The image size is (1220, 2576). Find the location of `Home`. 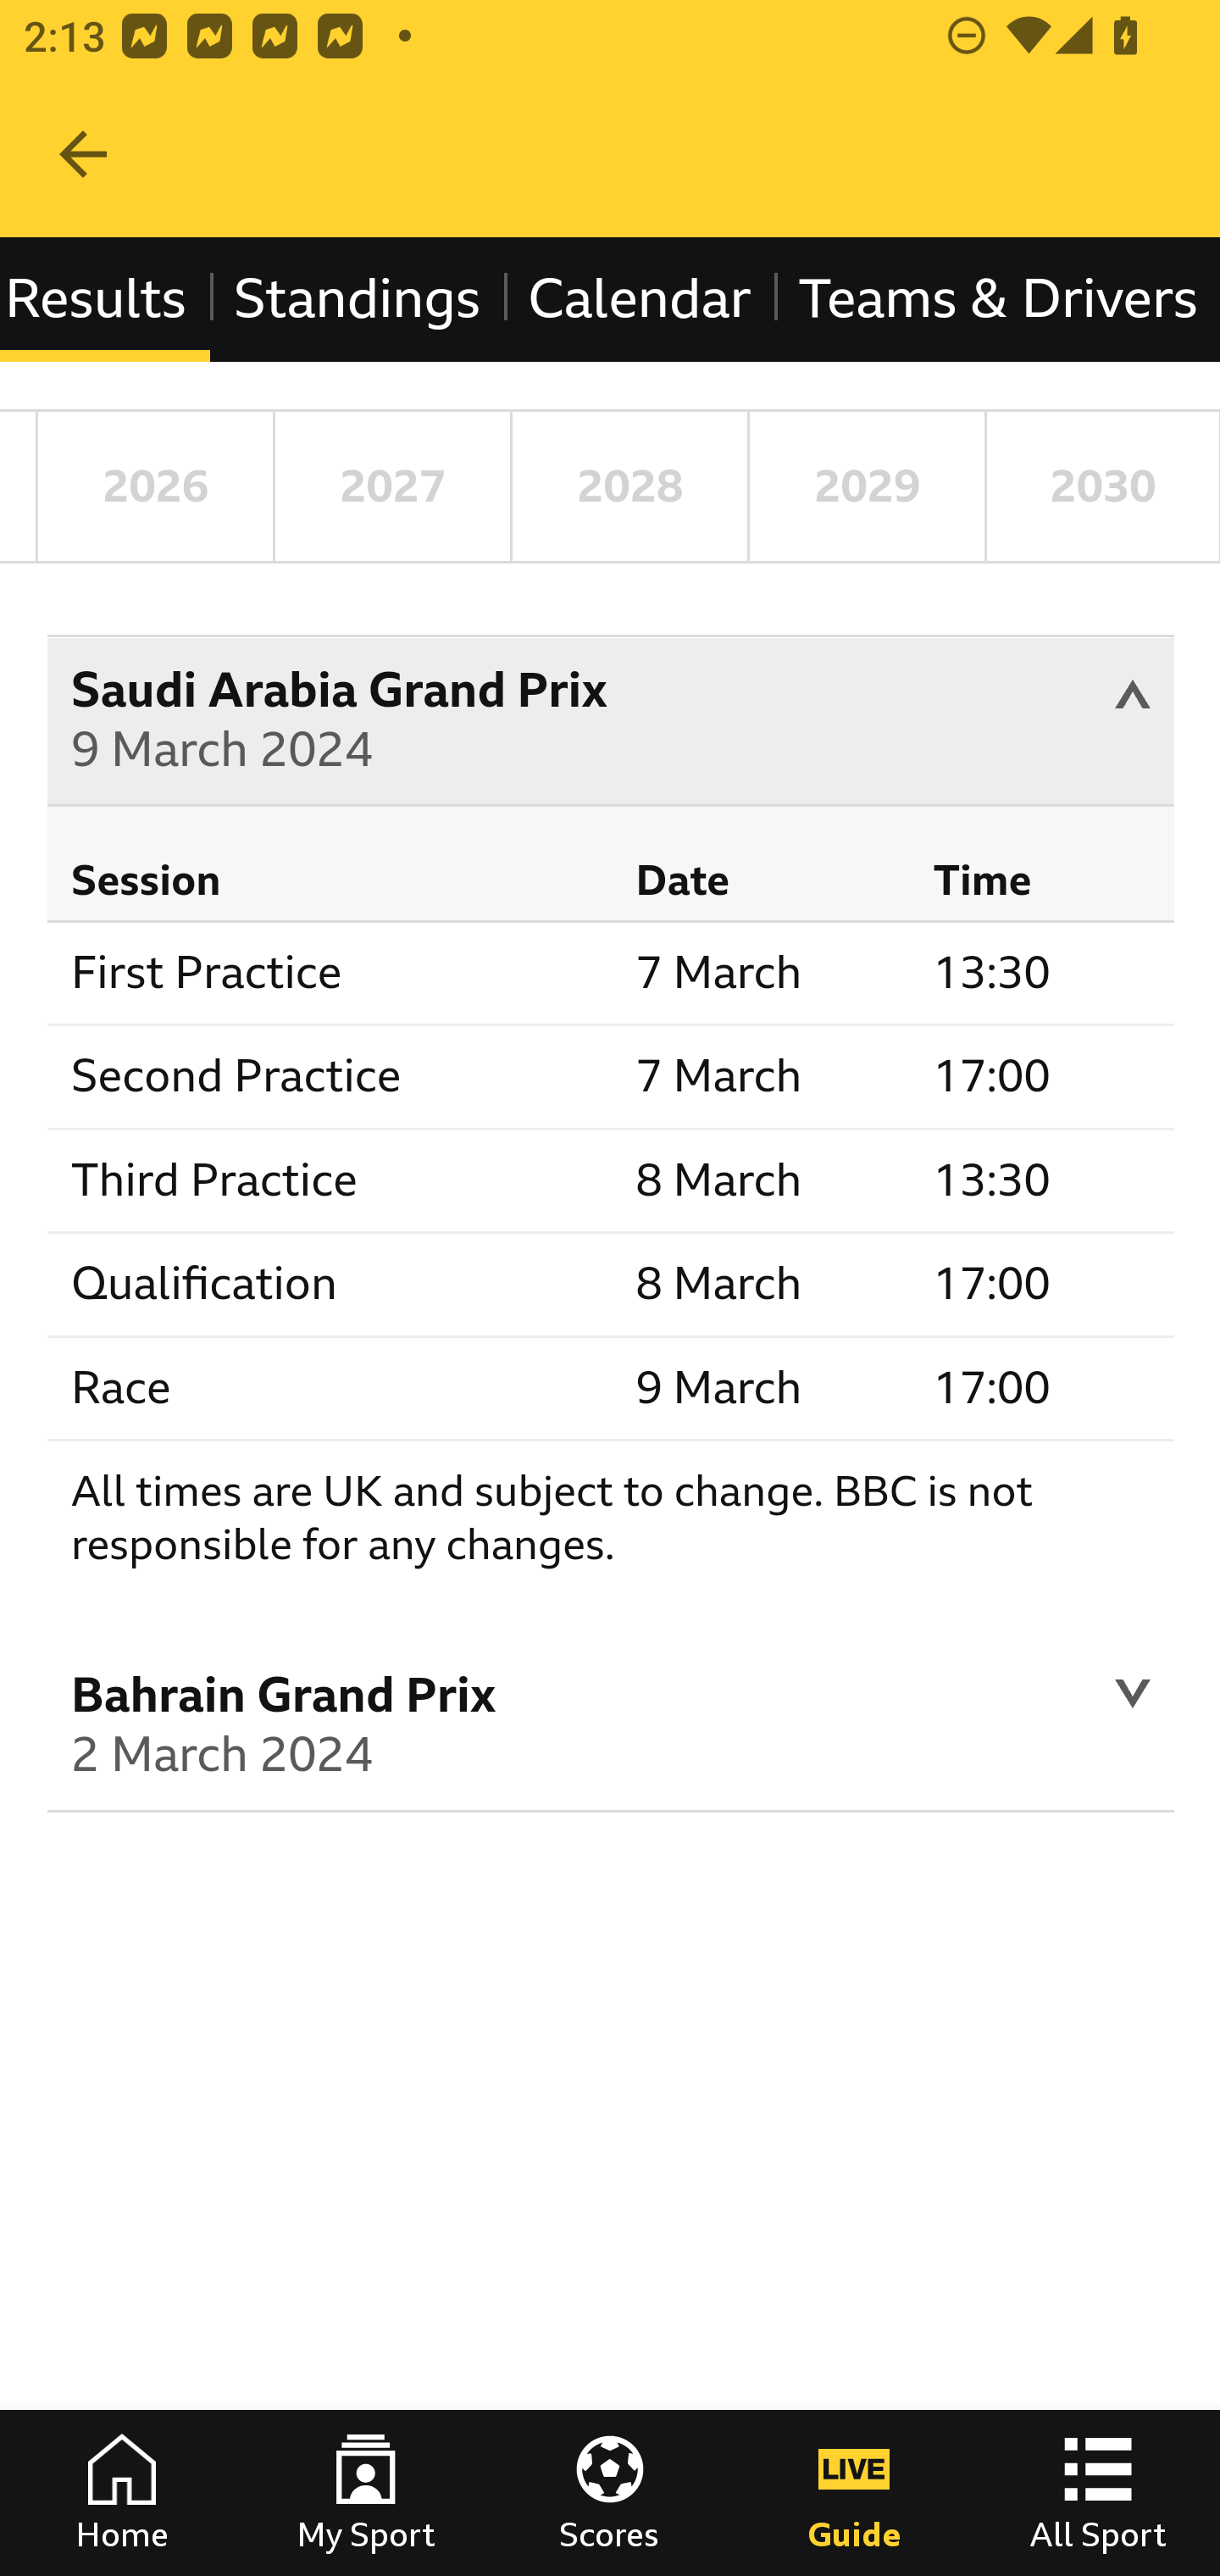

Home is located at coordinates (122, 2493).